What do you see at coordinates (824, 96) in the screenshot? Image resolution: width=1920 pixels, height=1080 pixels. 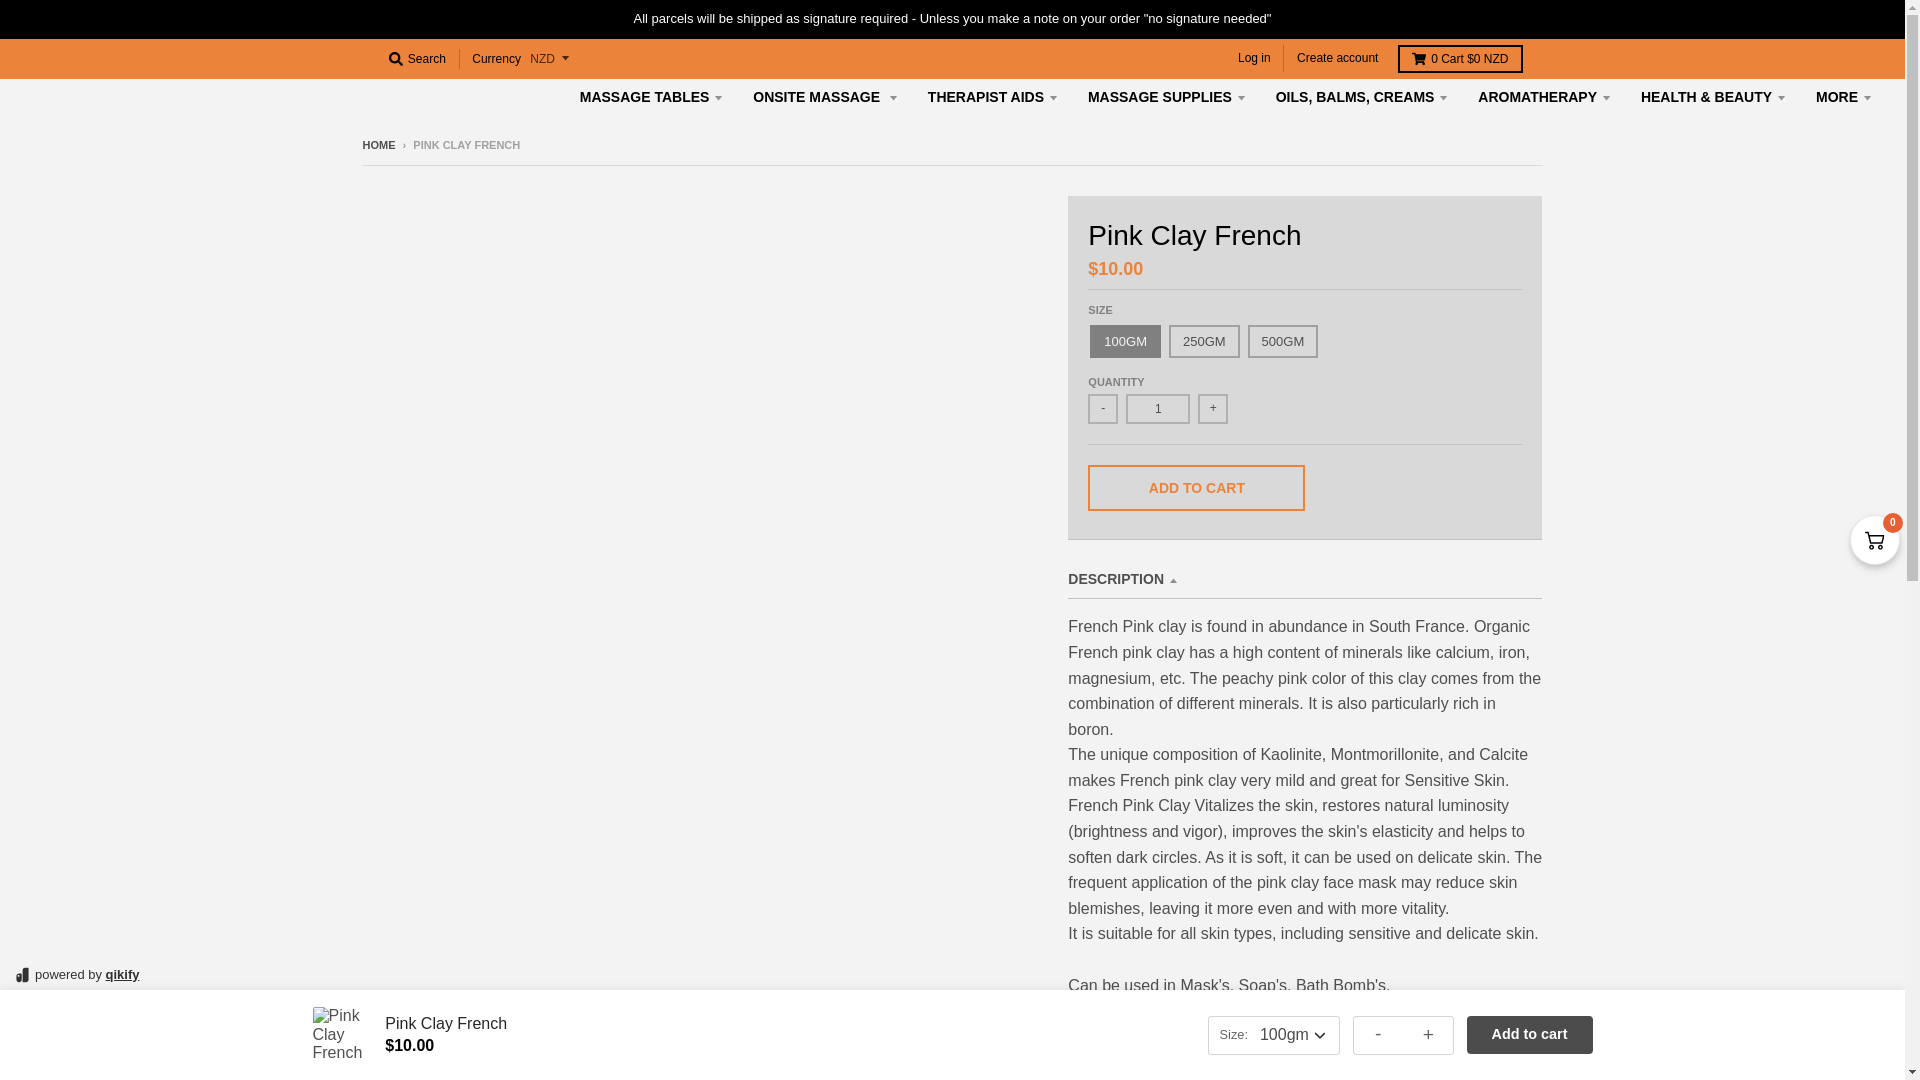 I see `ONSITE MASSAGE` at bounding box center [824, 96].